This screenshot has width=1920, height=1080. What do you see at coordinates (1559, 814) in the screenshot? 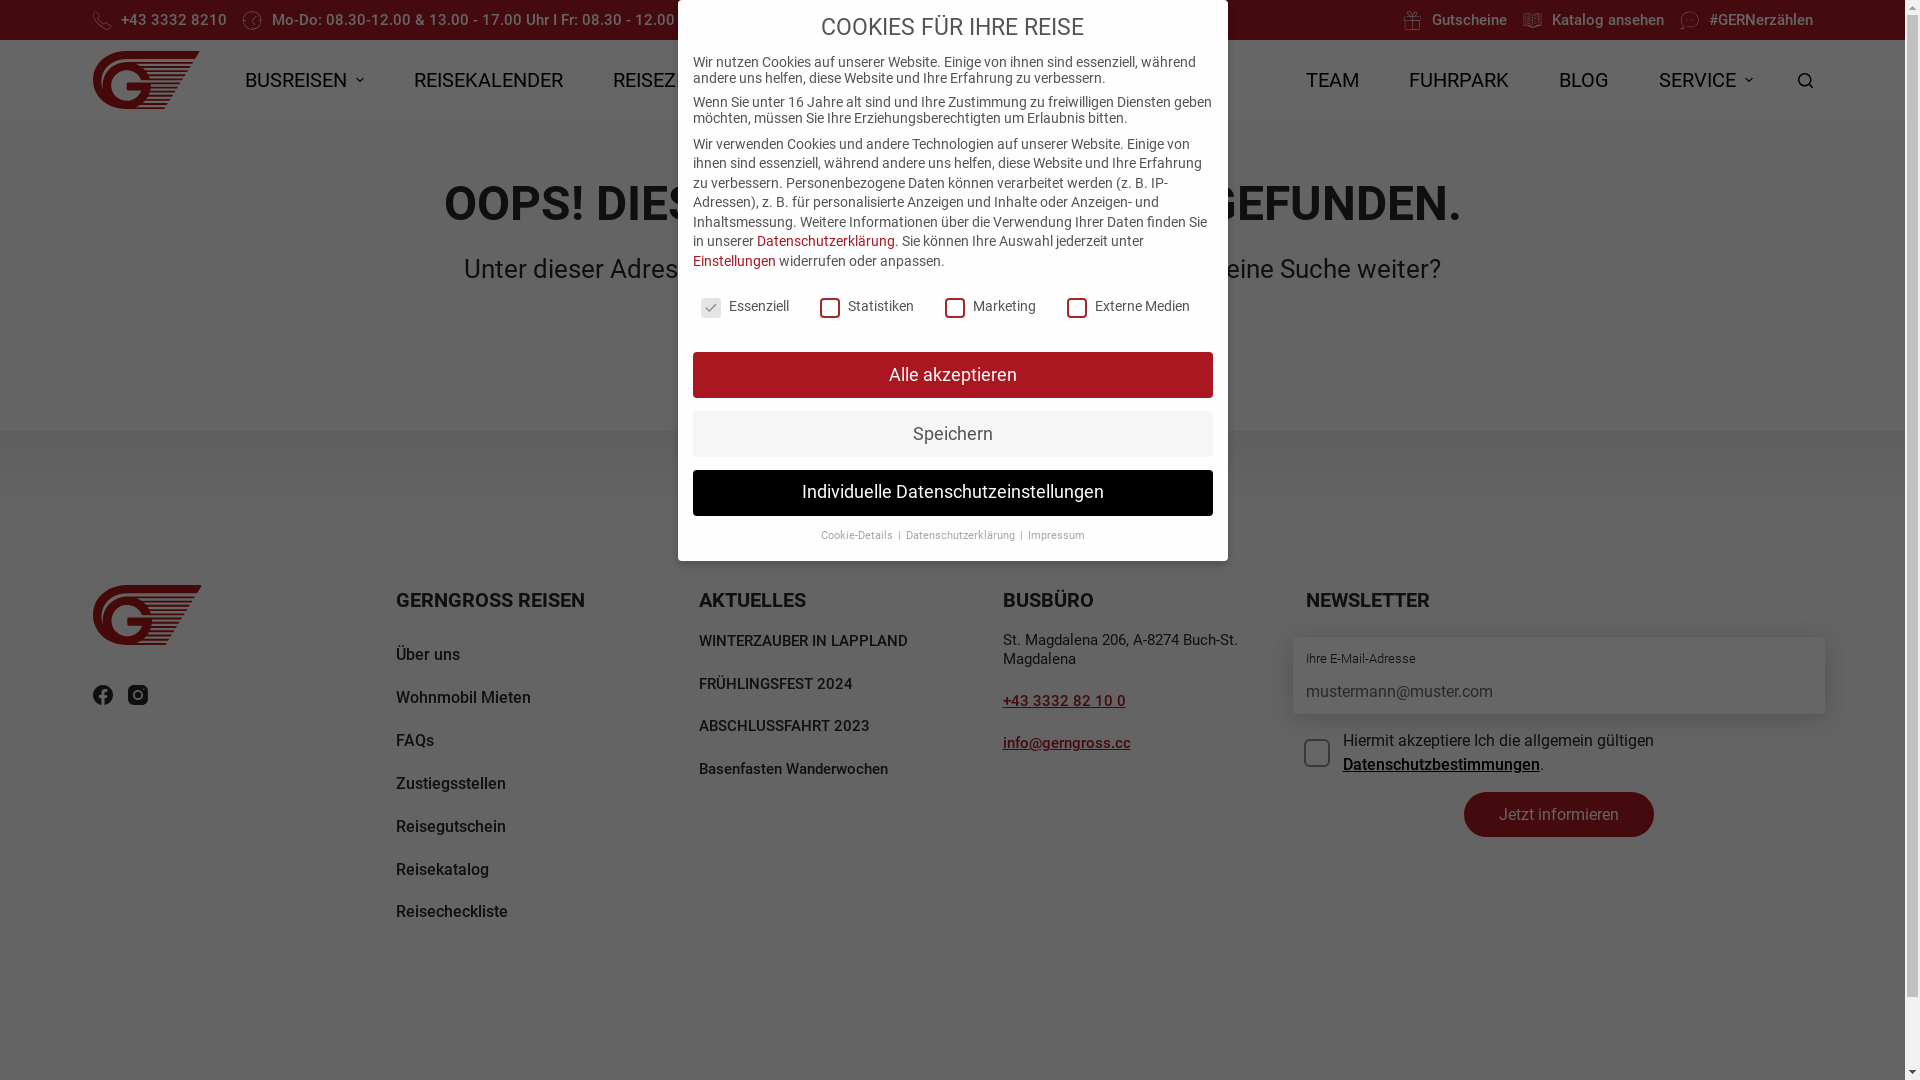
I see `Jetzt informieren` at bounding box center [1559, 814].